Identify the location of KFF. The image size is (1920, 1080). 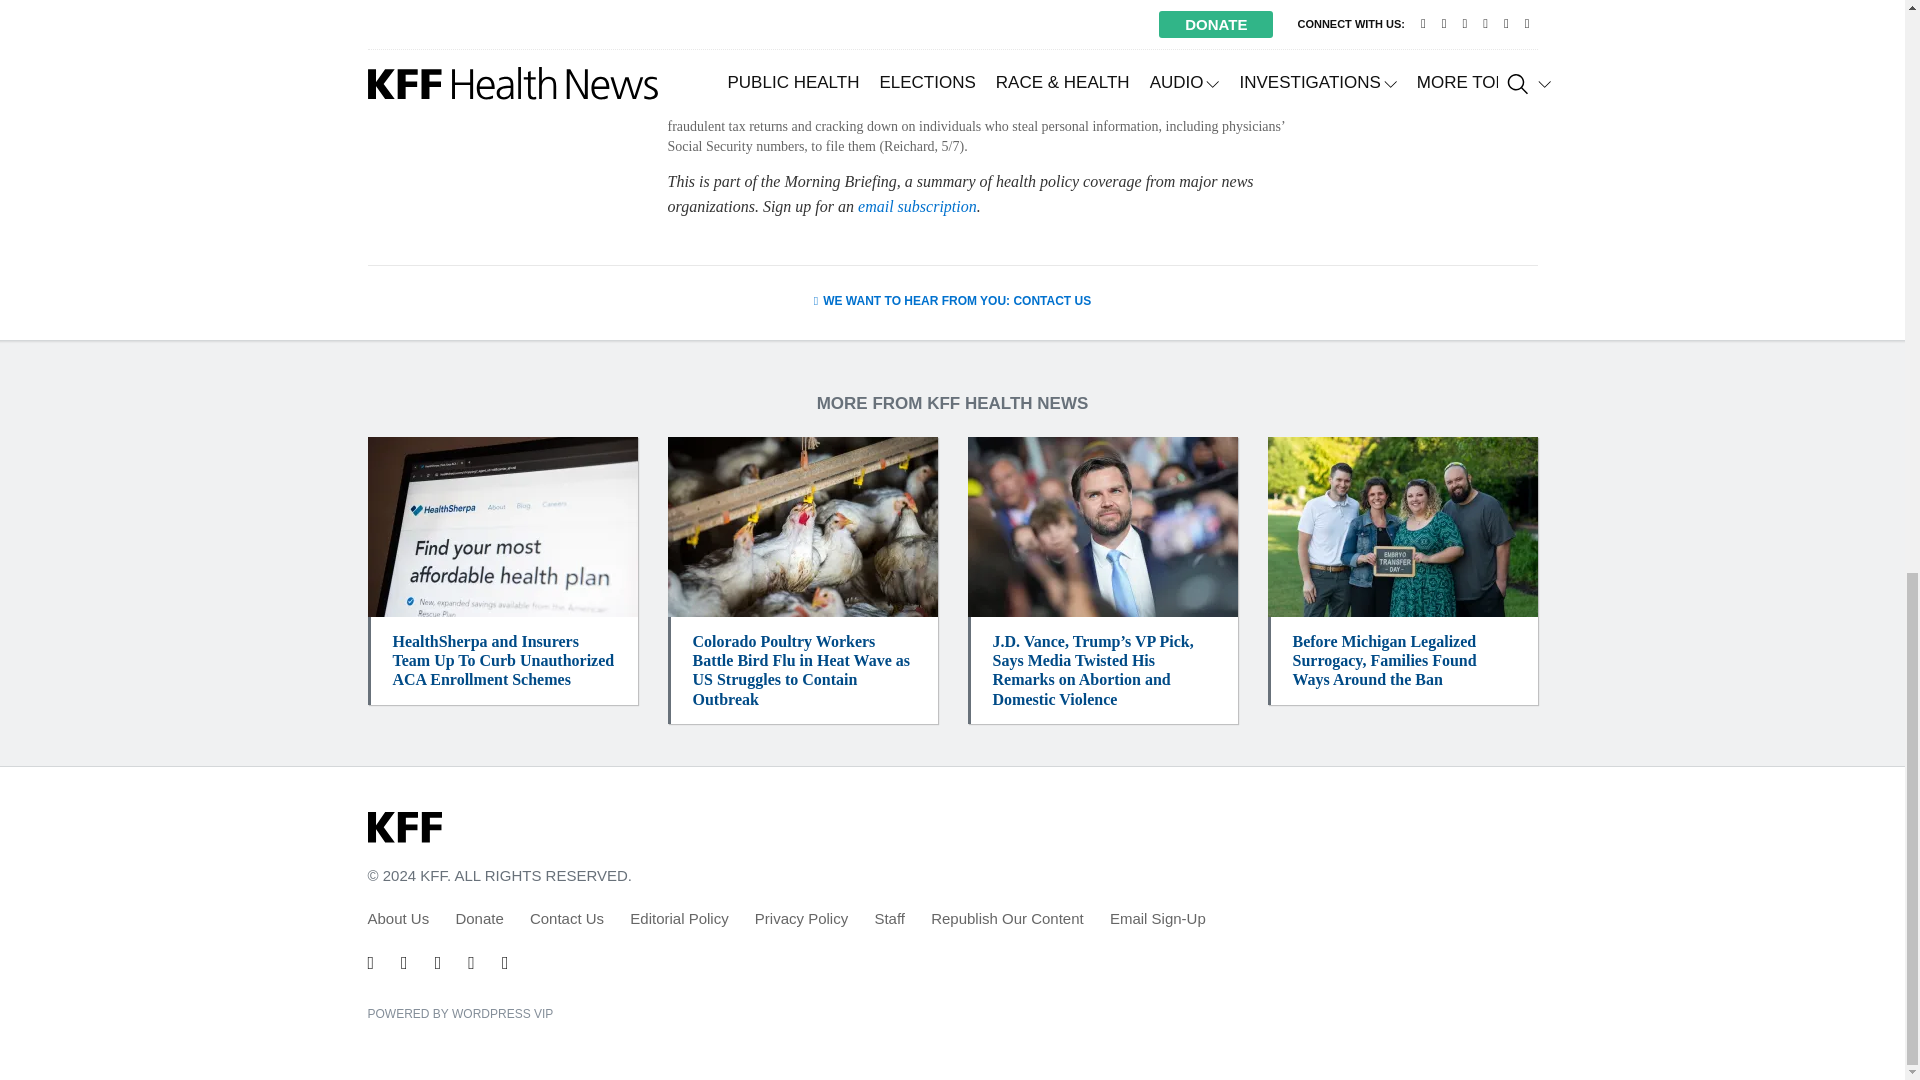
(404, 828).